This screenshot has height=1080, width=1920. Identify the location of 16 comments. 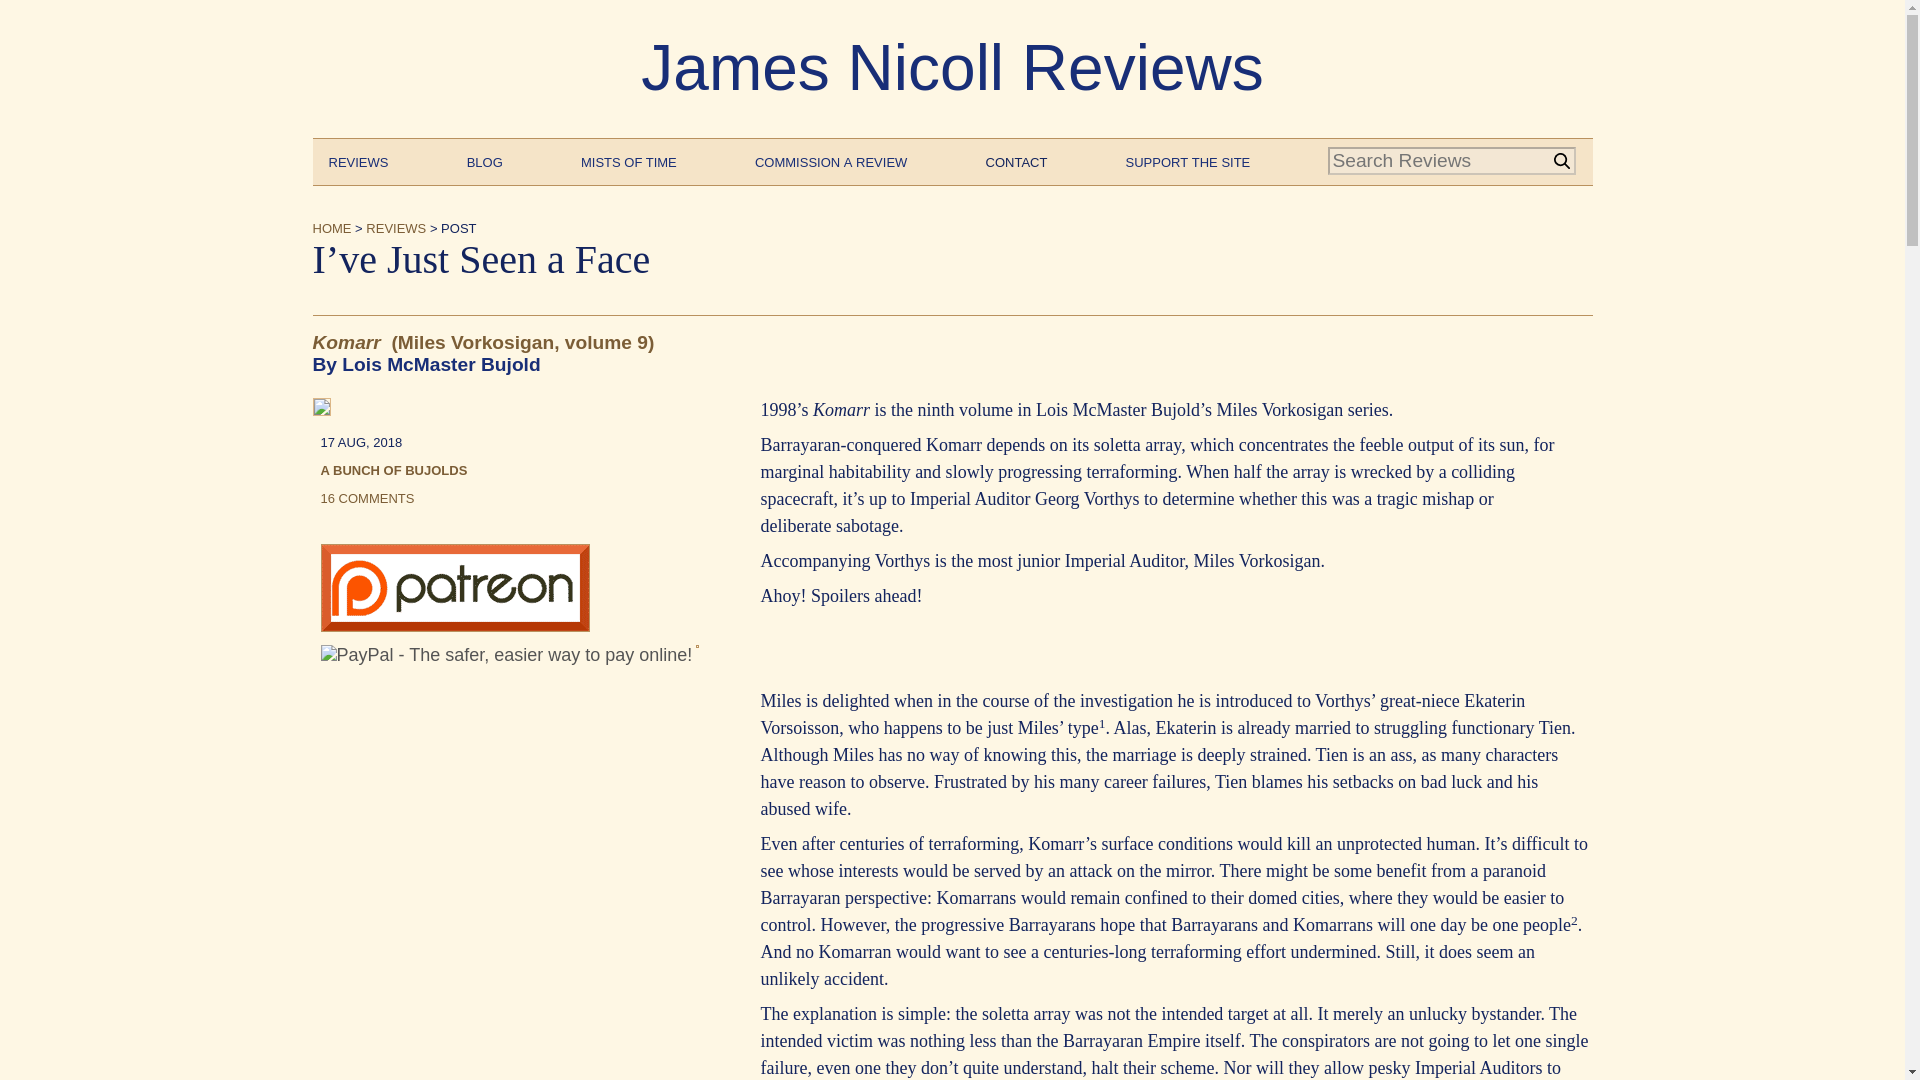
(367, 496).